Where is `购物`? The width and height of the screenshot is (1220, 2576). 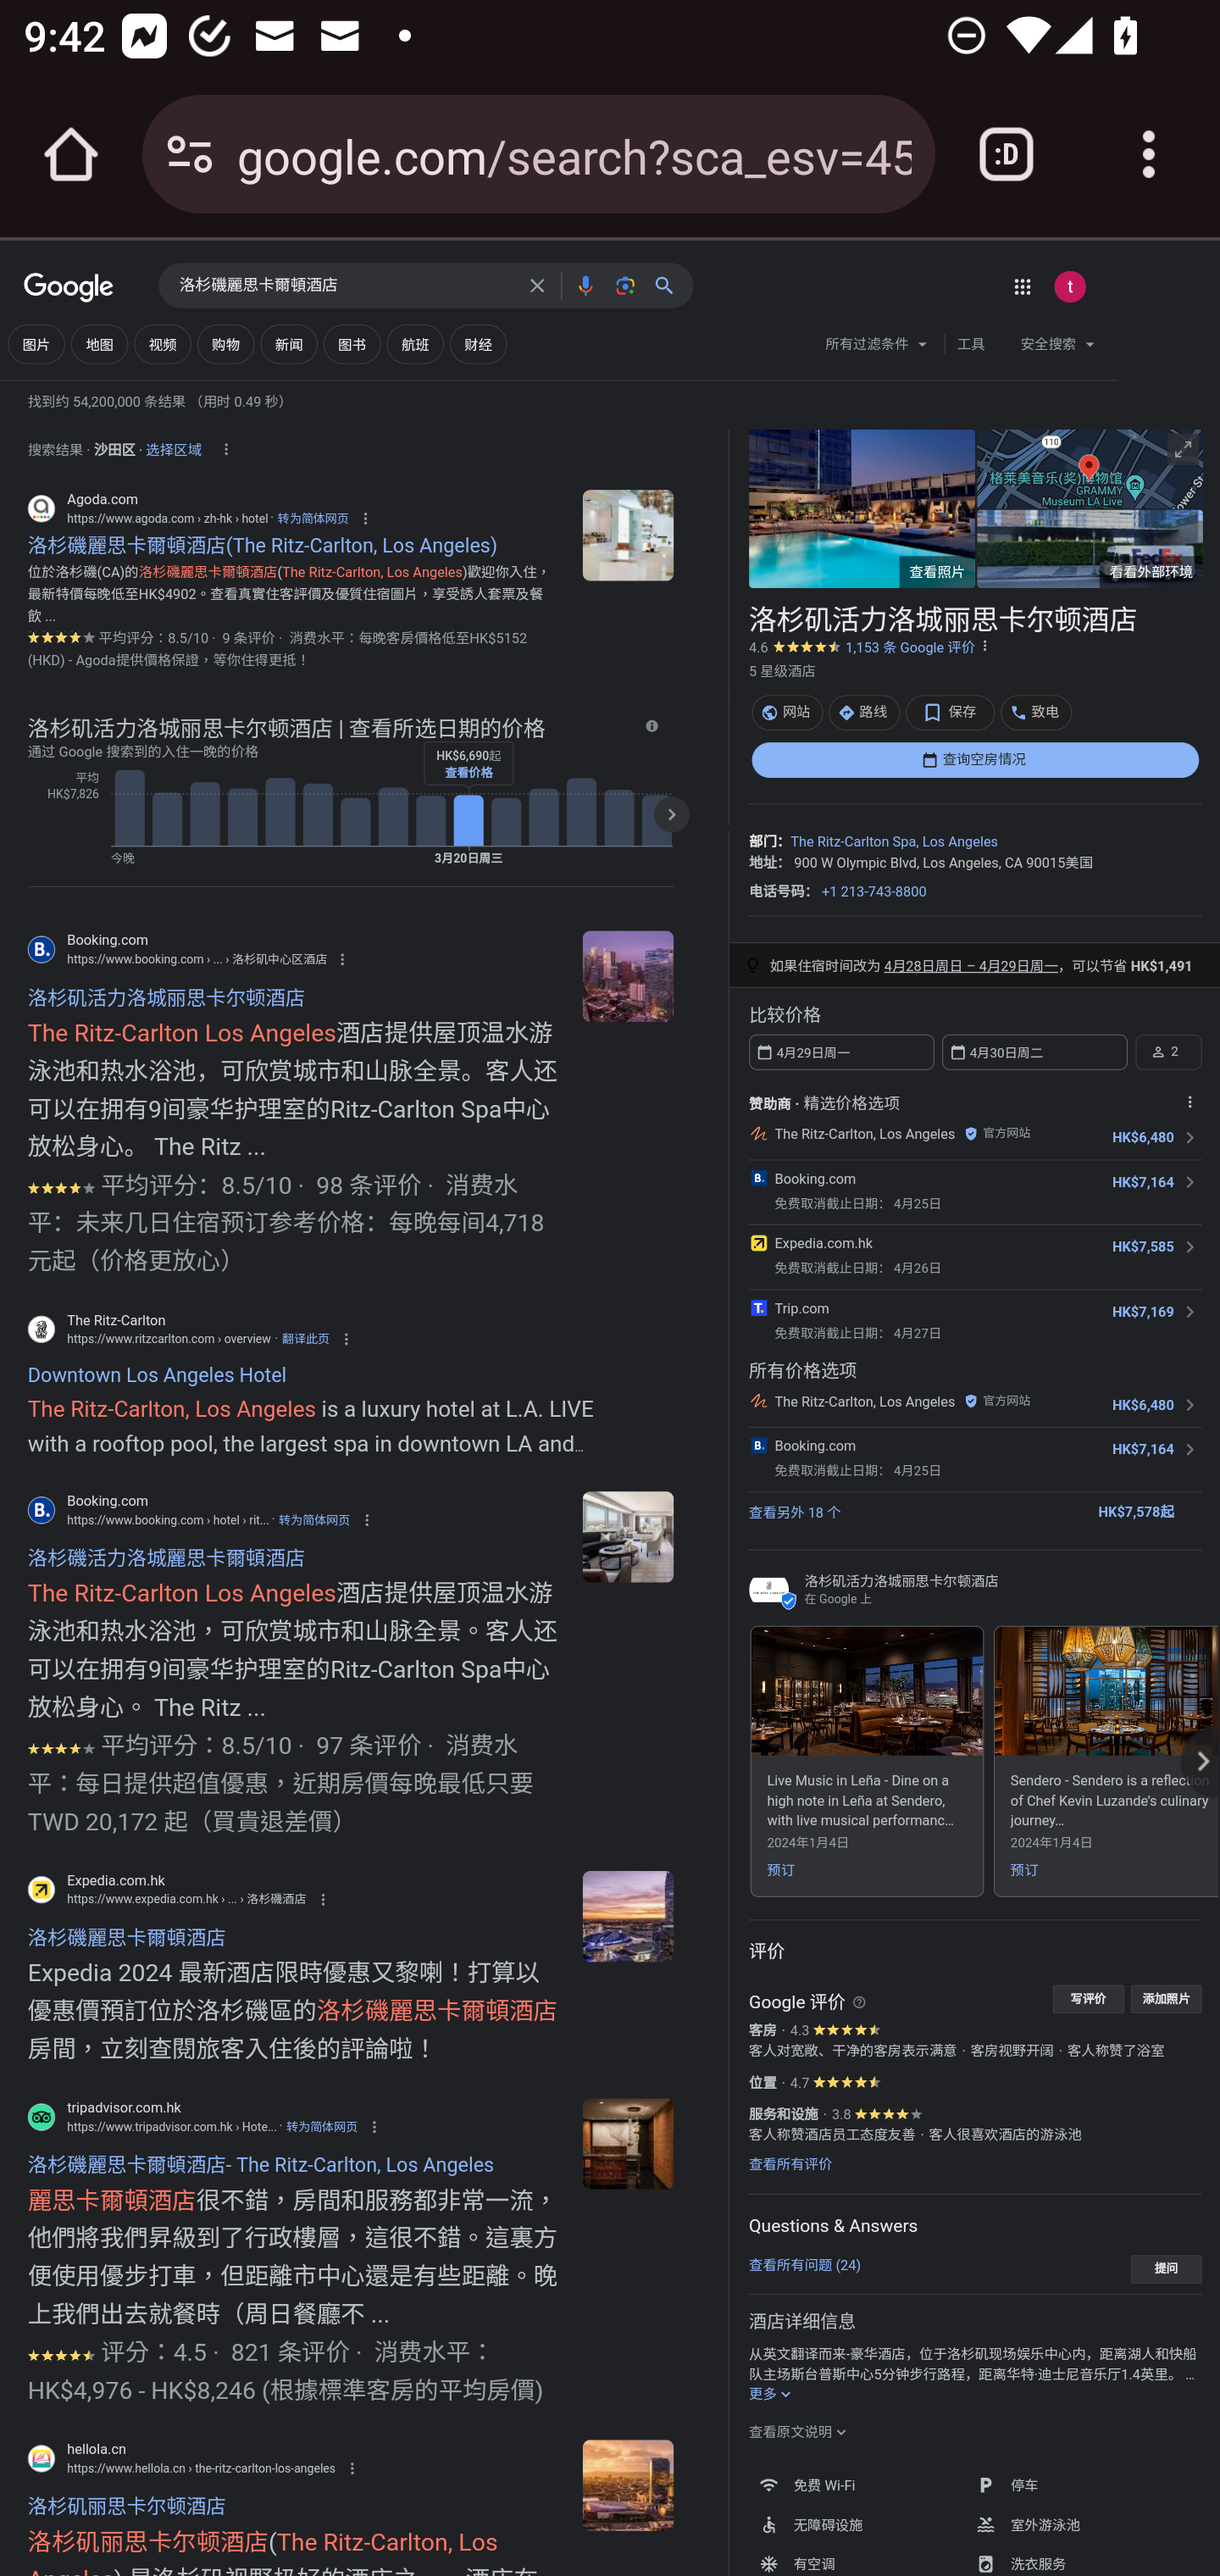 购物 is located at coordinates (225, 344).